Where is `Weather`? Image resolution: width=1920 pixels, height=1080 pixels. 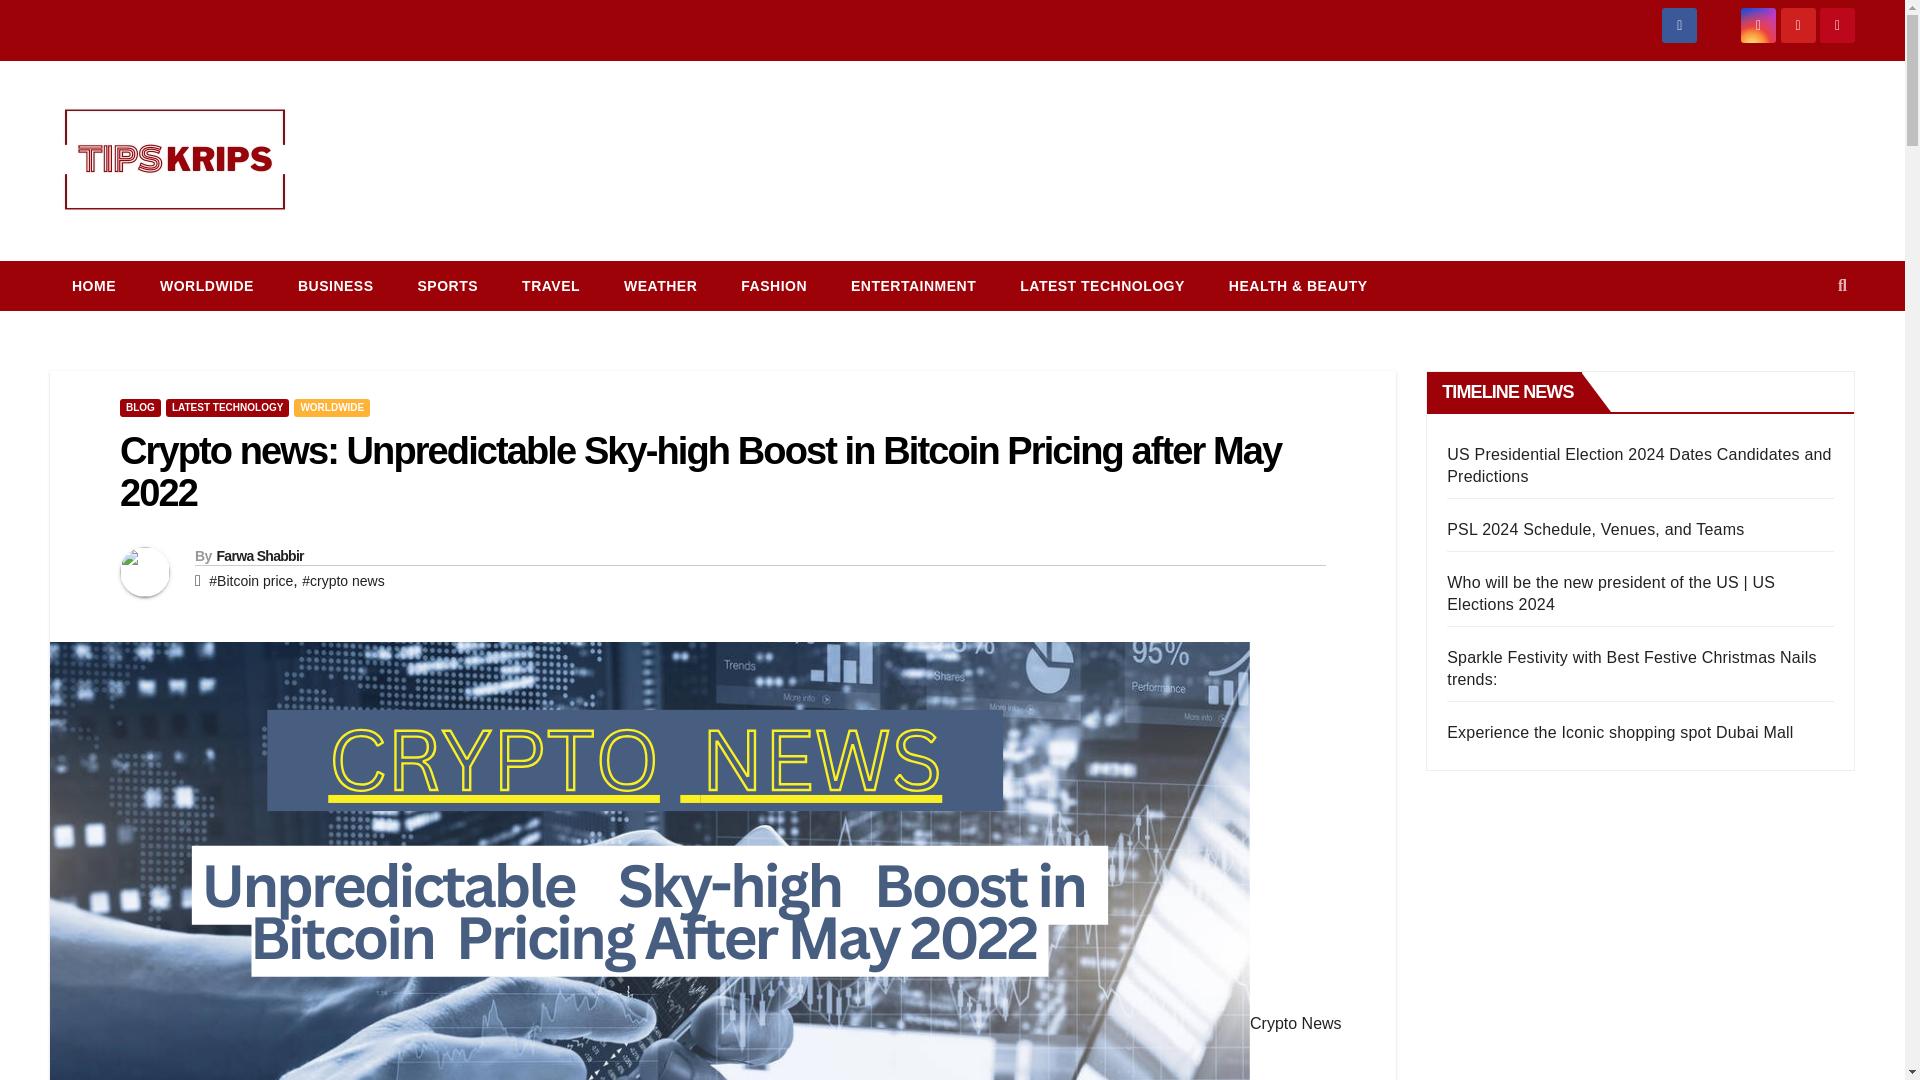
Weather is located at coordinates (660, 286).